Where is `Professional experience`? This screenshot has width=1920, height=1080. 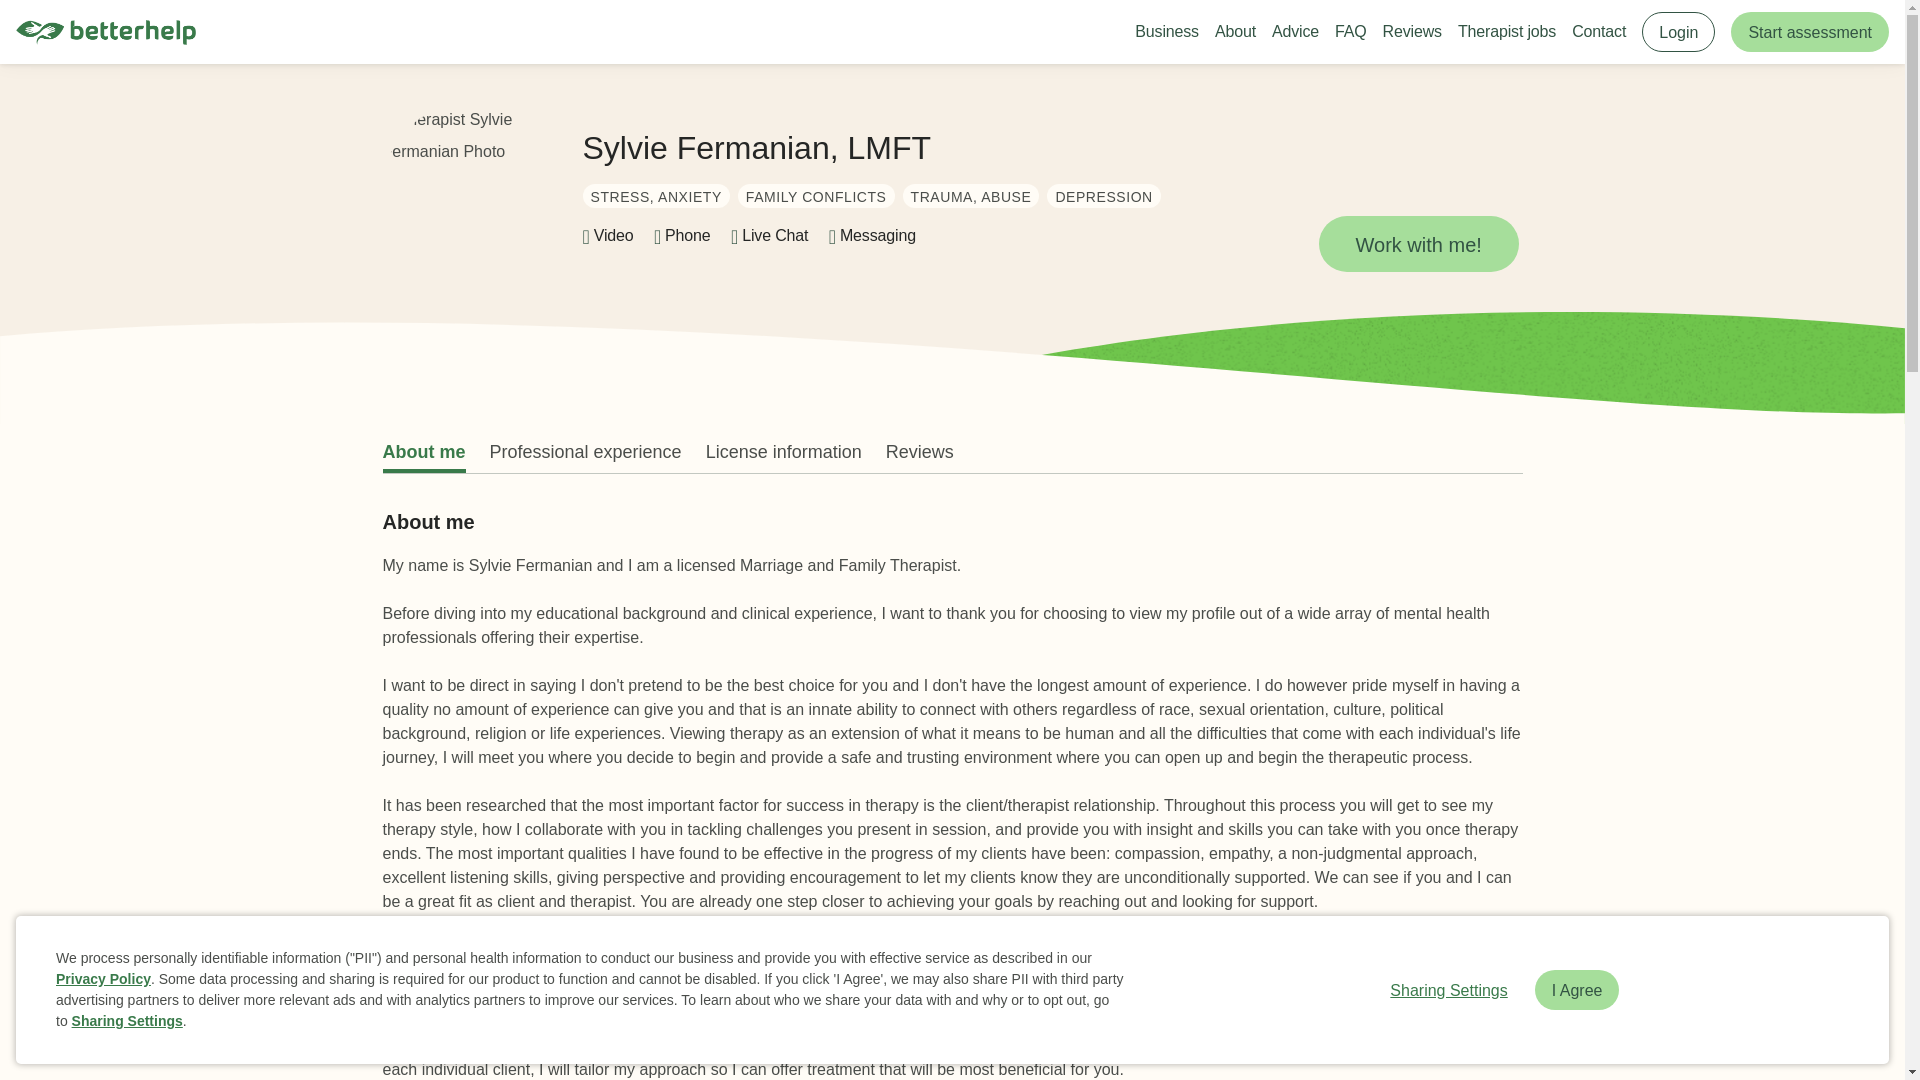 Professional experience is located at coordinates (585, 452).